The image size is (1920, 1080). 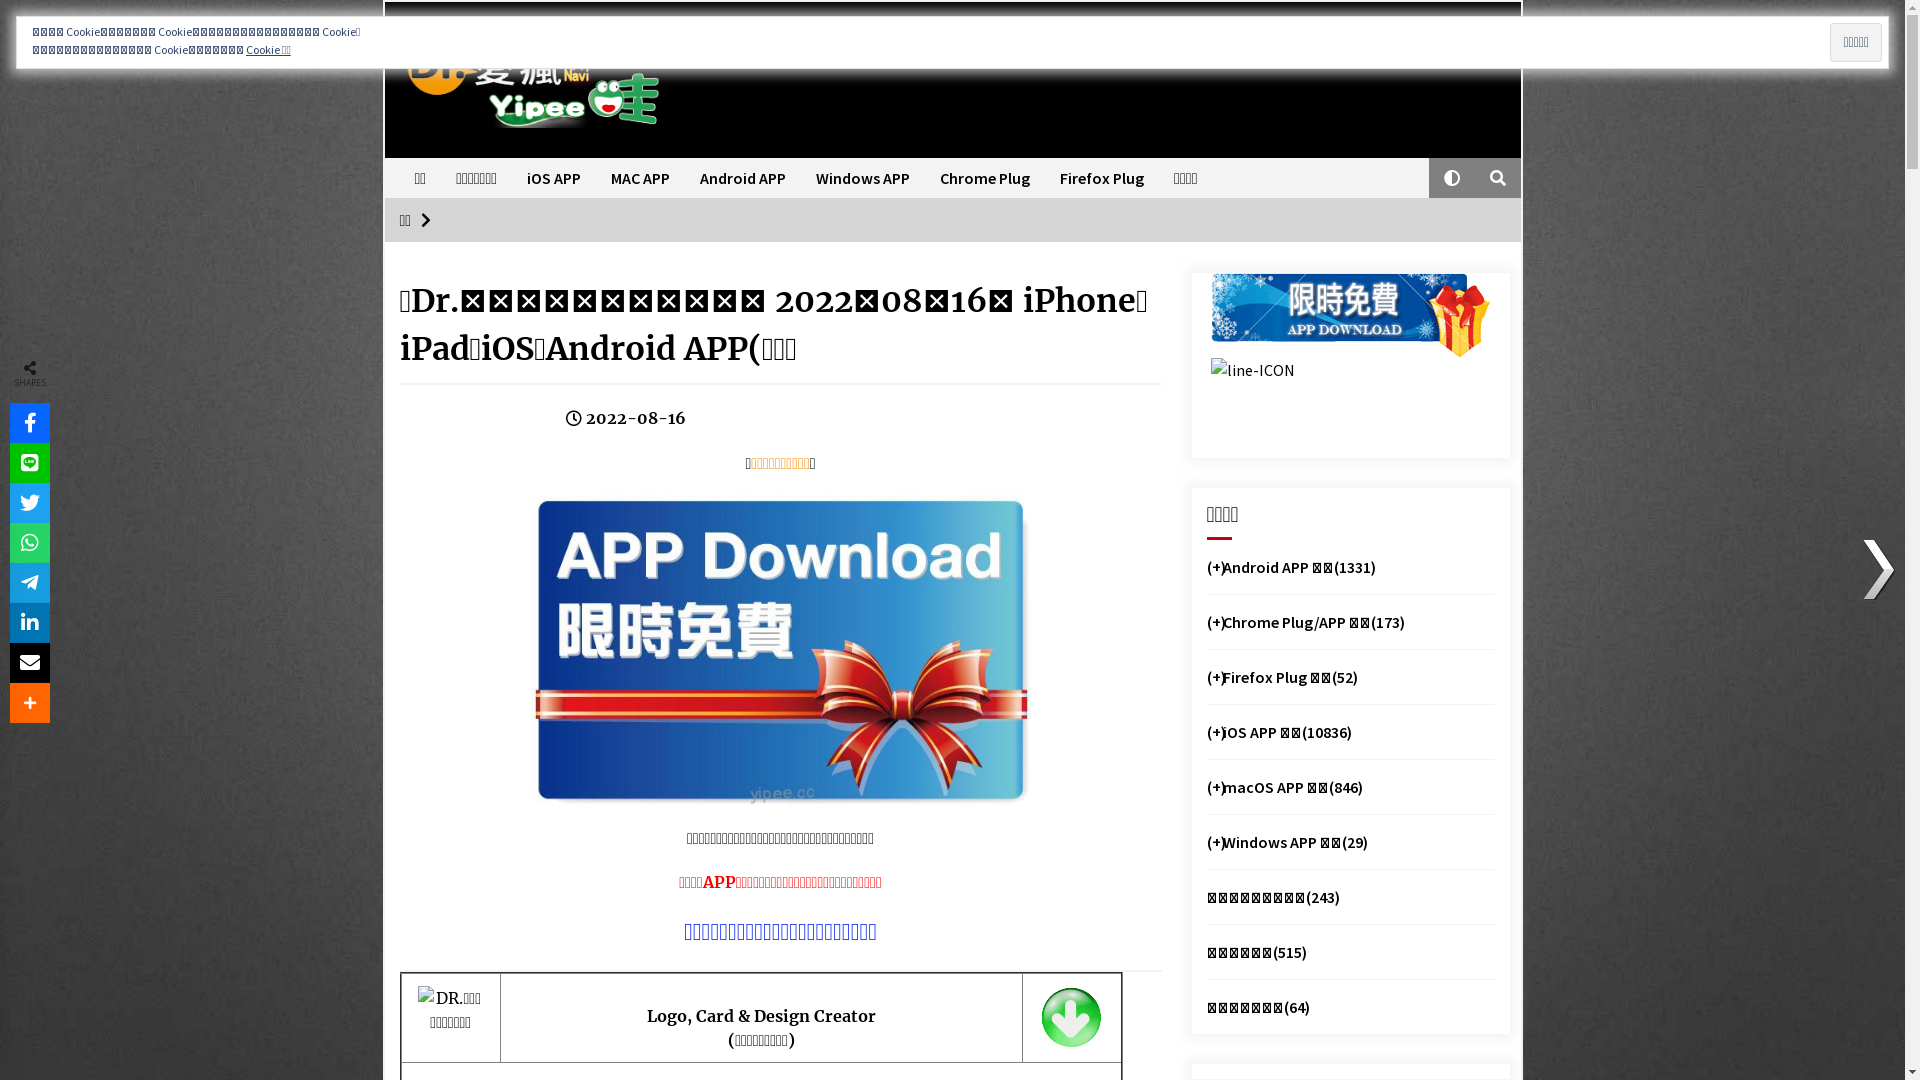 I want to click on Windows APP, so click(x=863, y=178).